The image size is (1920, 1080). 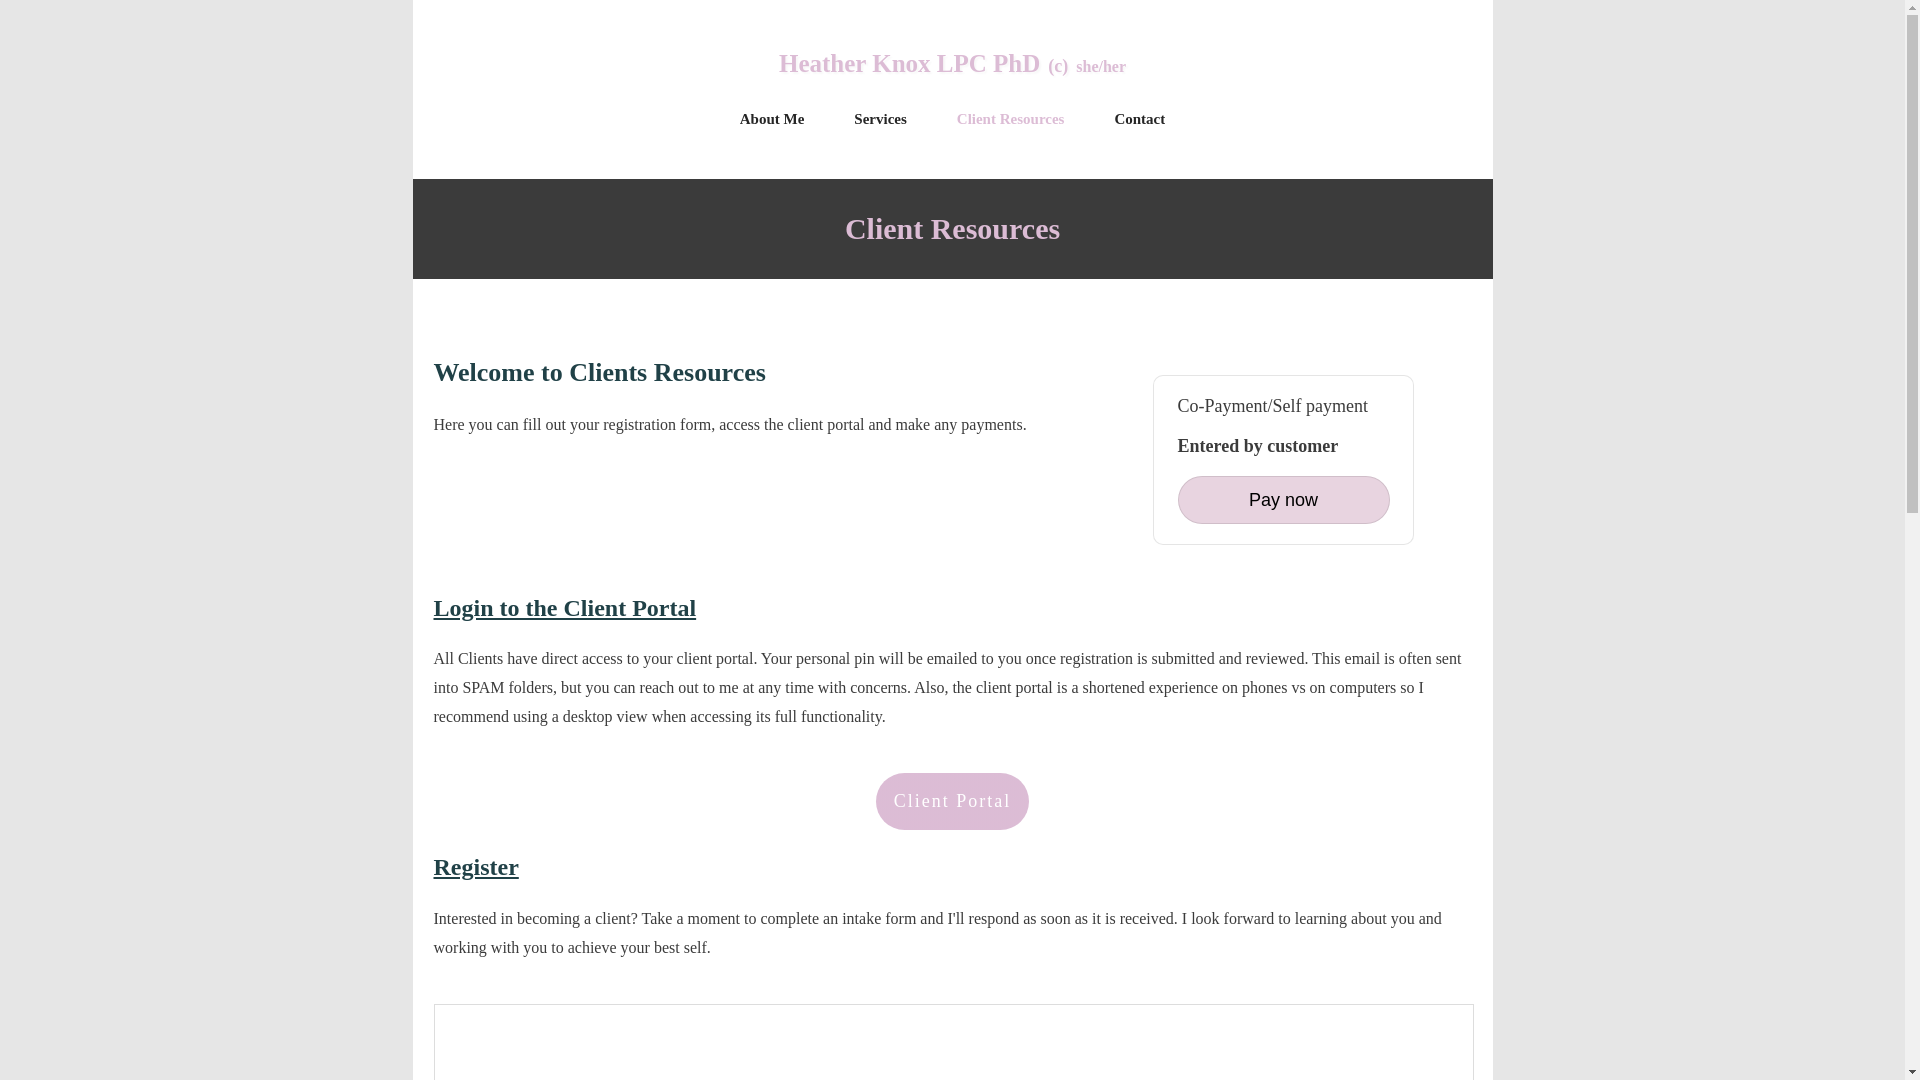 What do you see at coordinates (476, 867) in the screenshot?
I see `Register` at bounding box center [476, 867].